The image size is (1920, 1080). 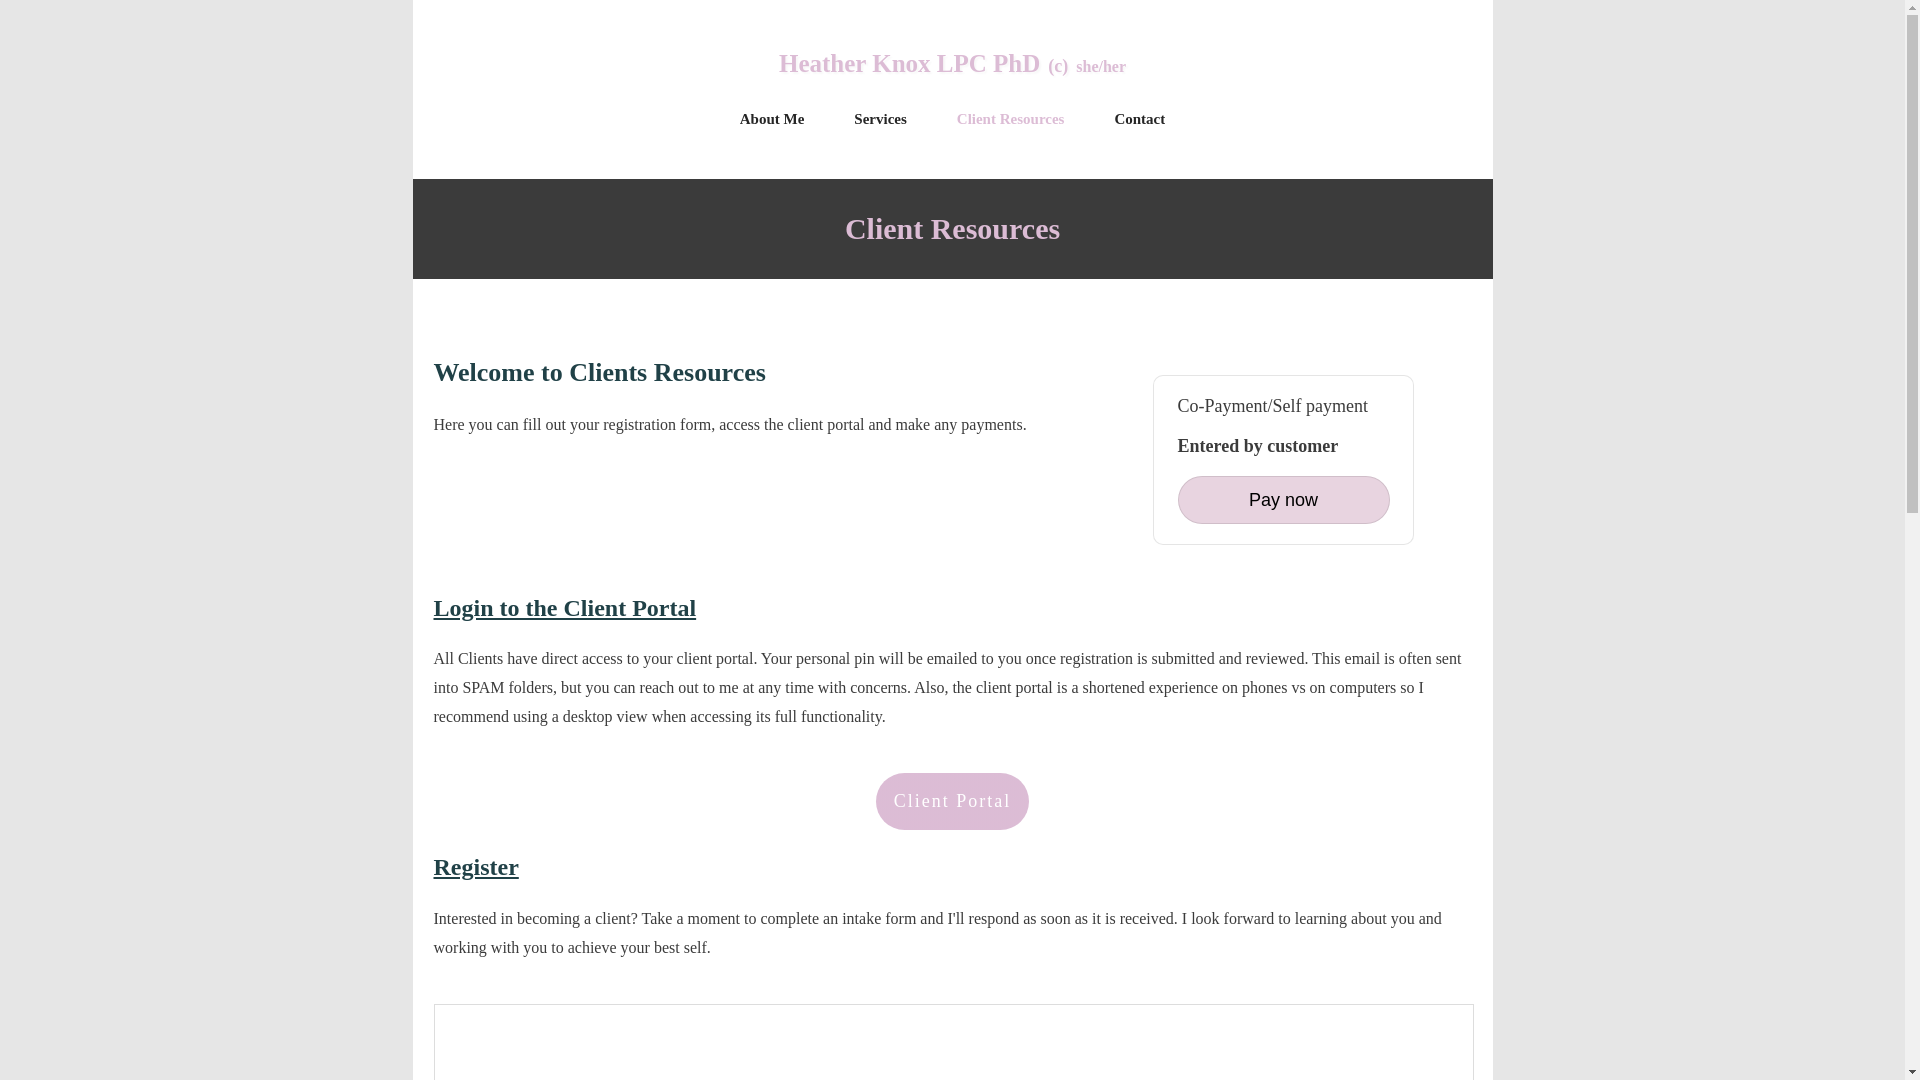 What do you see at coordinates (476, 867) in the screenshot?
I see `Register` at bounding box center [476, 867].